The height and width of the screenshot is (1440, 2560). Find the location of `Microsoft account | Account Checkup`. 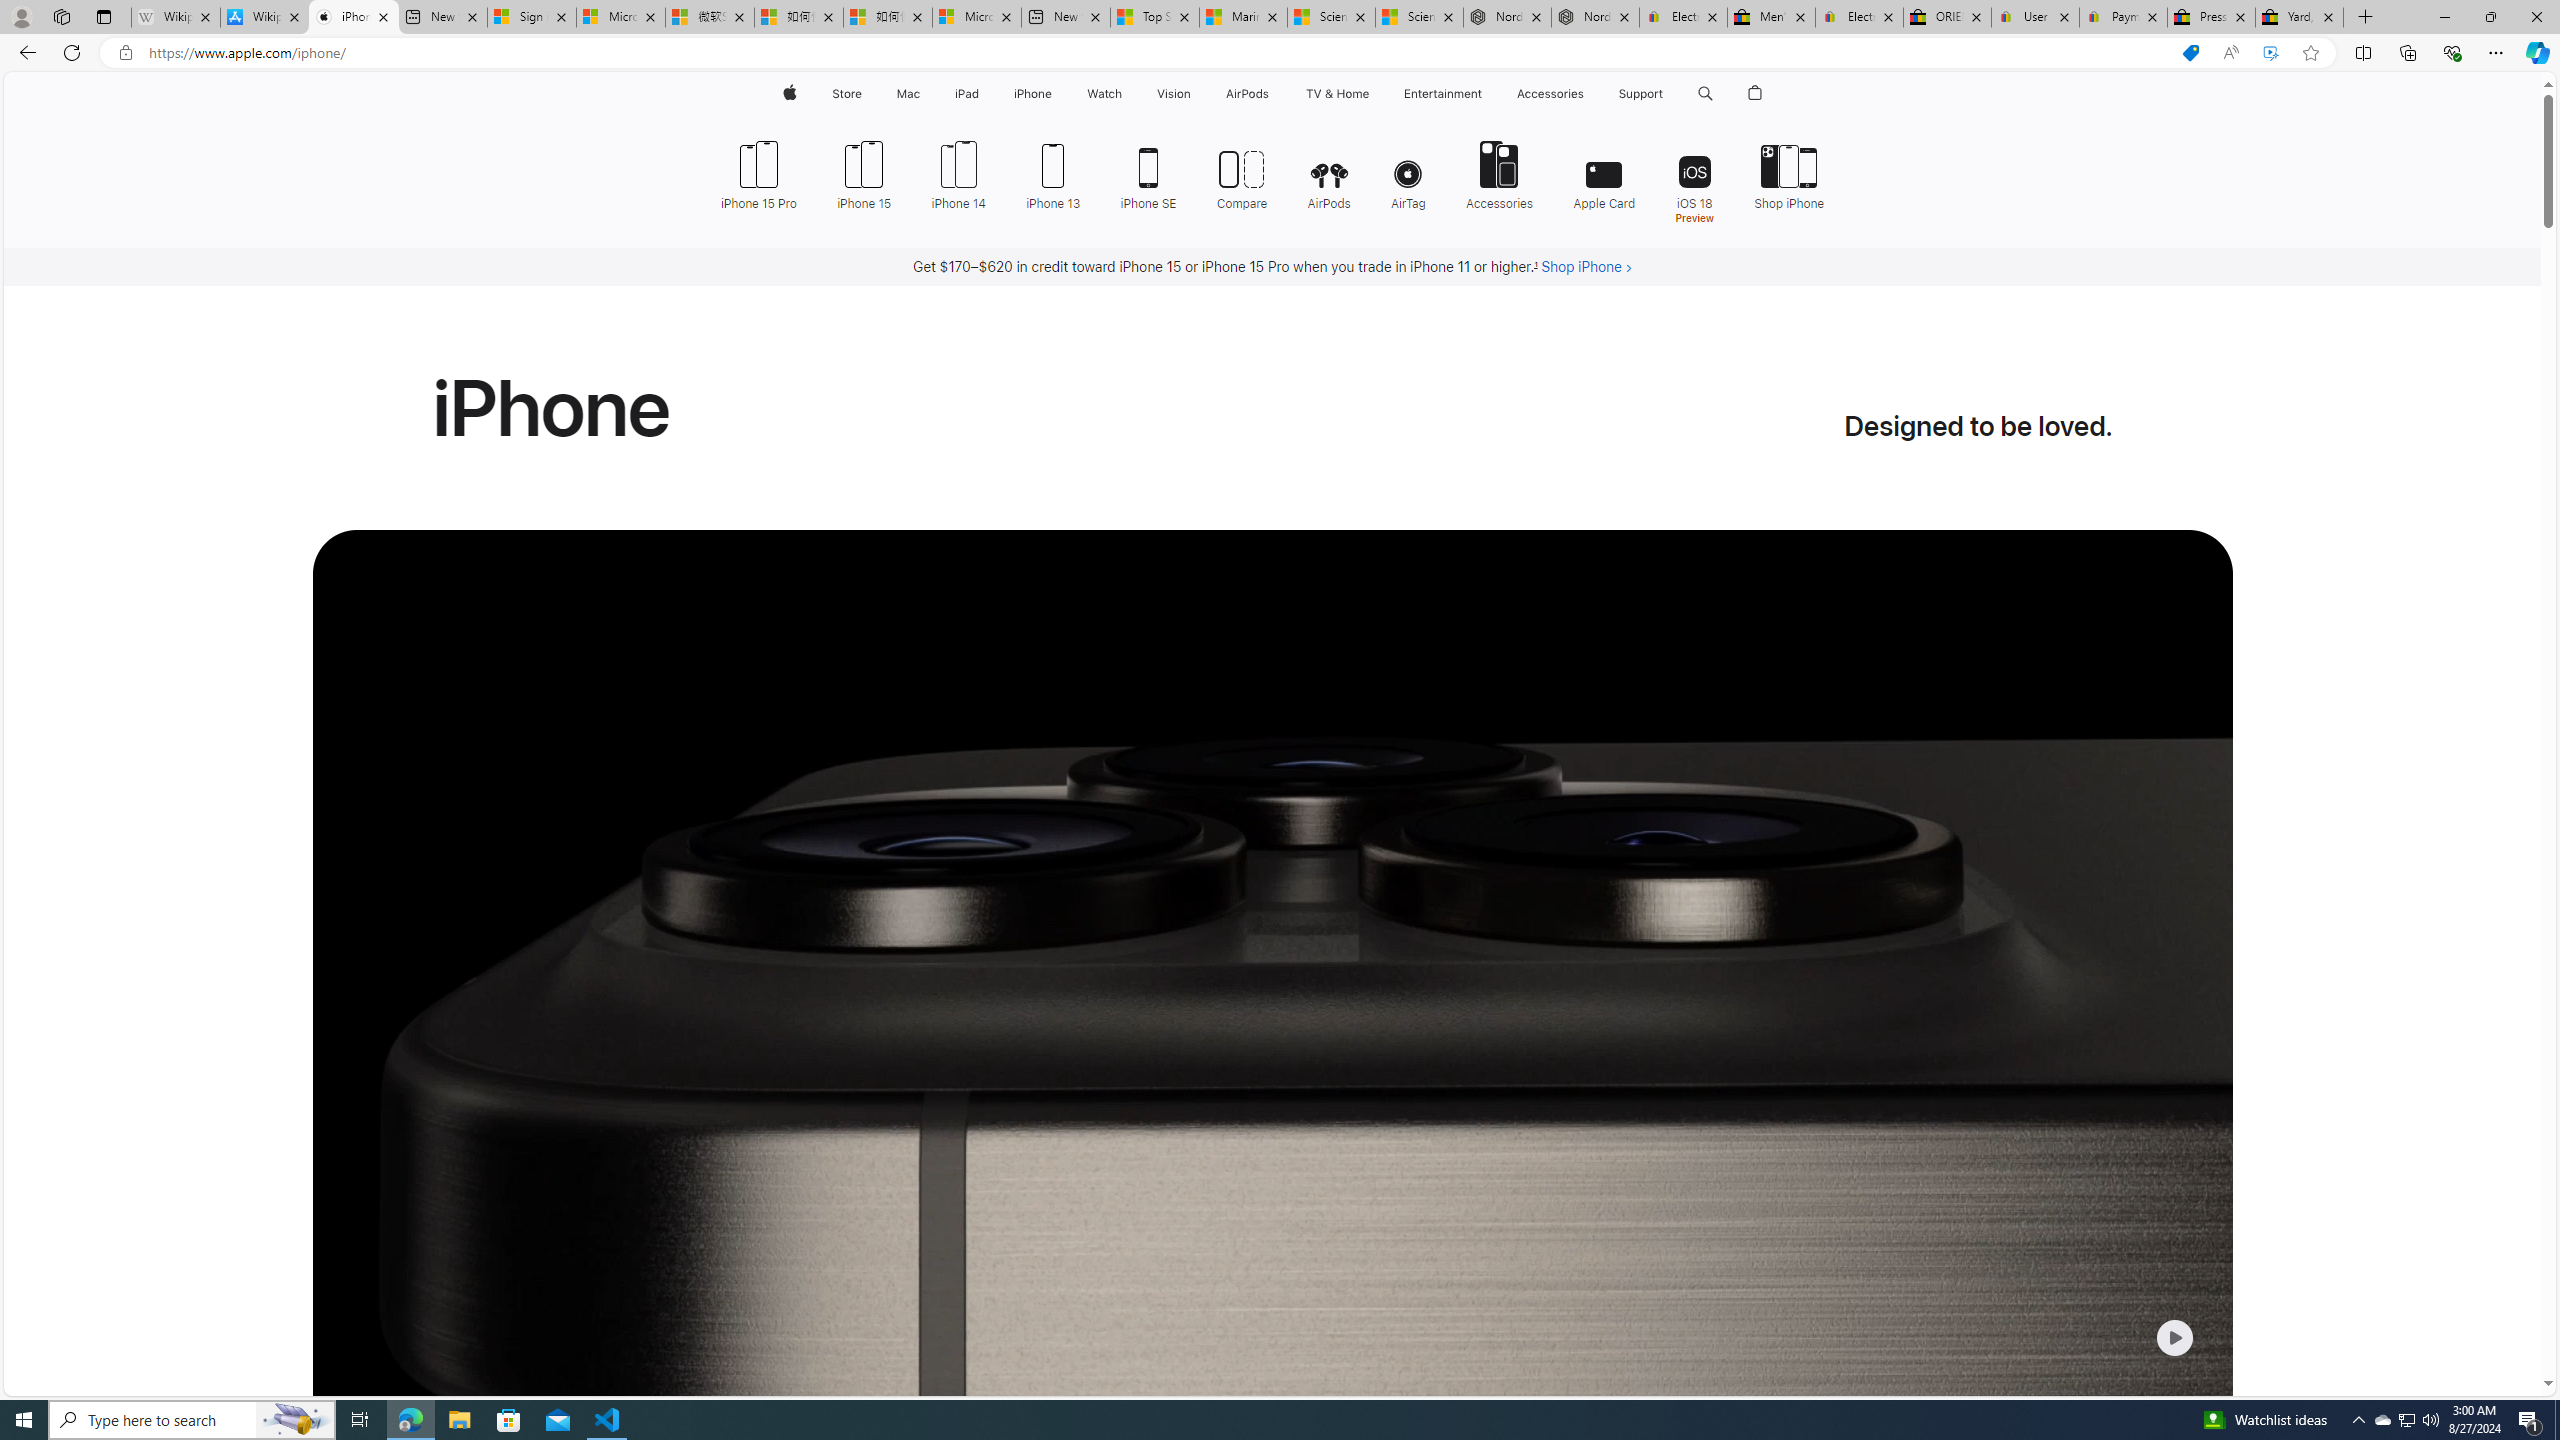

Microsoft account | Account Checkup is located at coordinates (976, 17).